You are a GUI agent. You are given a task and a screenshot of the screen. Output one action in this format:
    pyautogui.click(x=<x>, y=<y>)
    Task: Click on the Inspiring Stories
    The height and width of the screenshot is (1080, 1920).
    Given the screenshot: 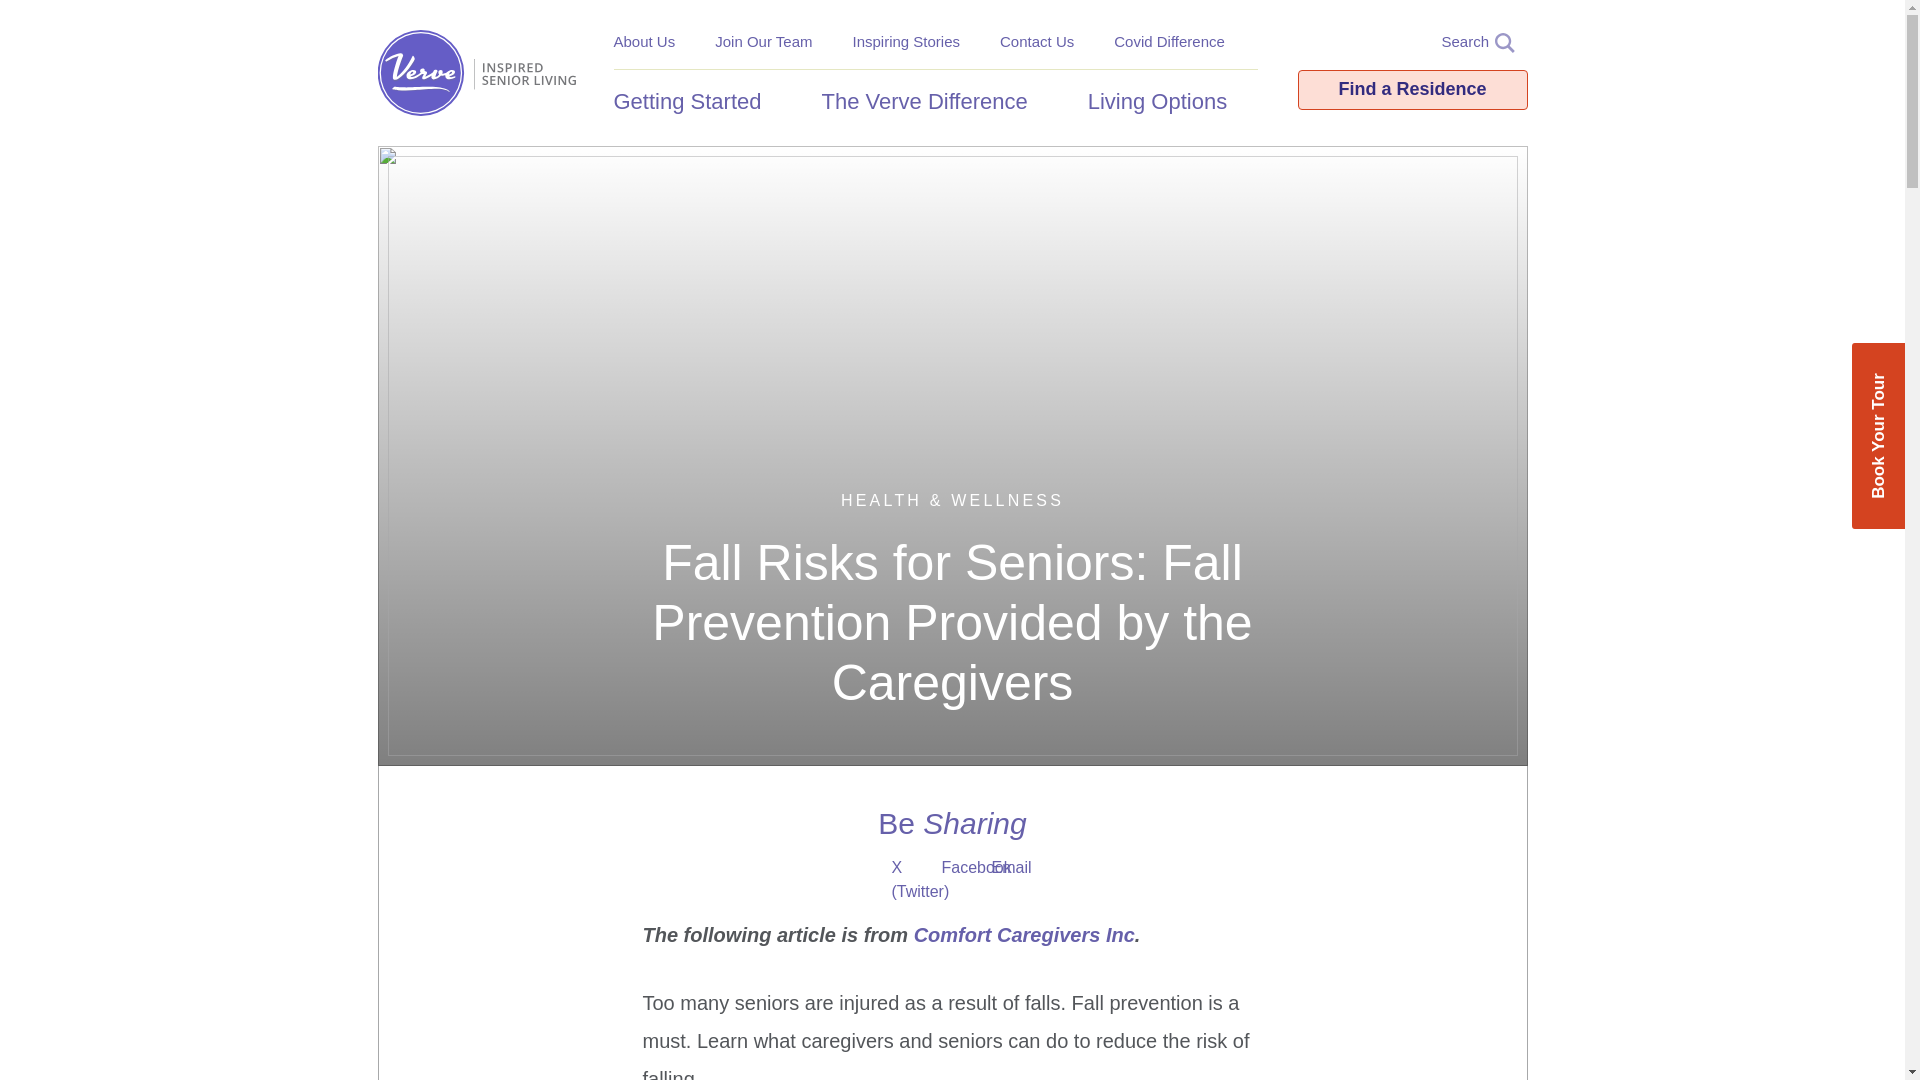 What is the action you would take?
    pyautogui.click(x=906, y=41)
    